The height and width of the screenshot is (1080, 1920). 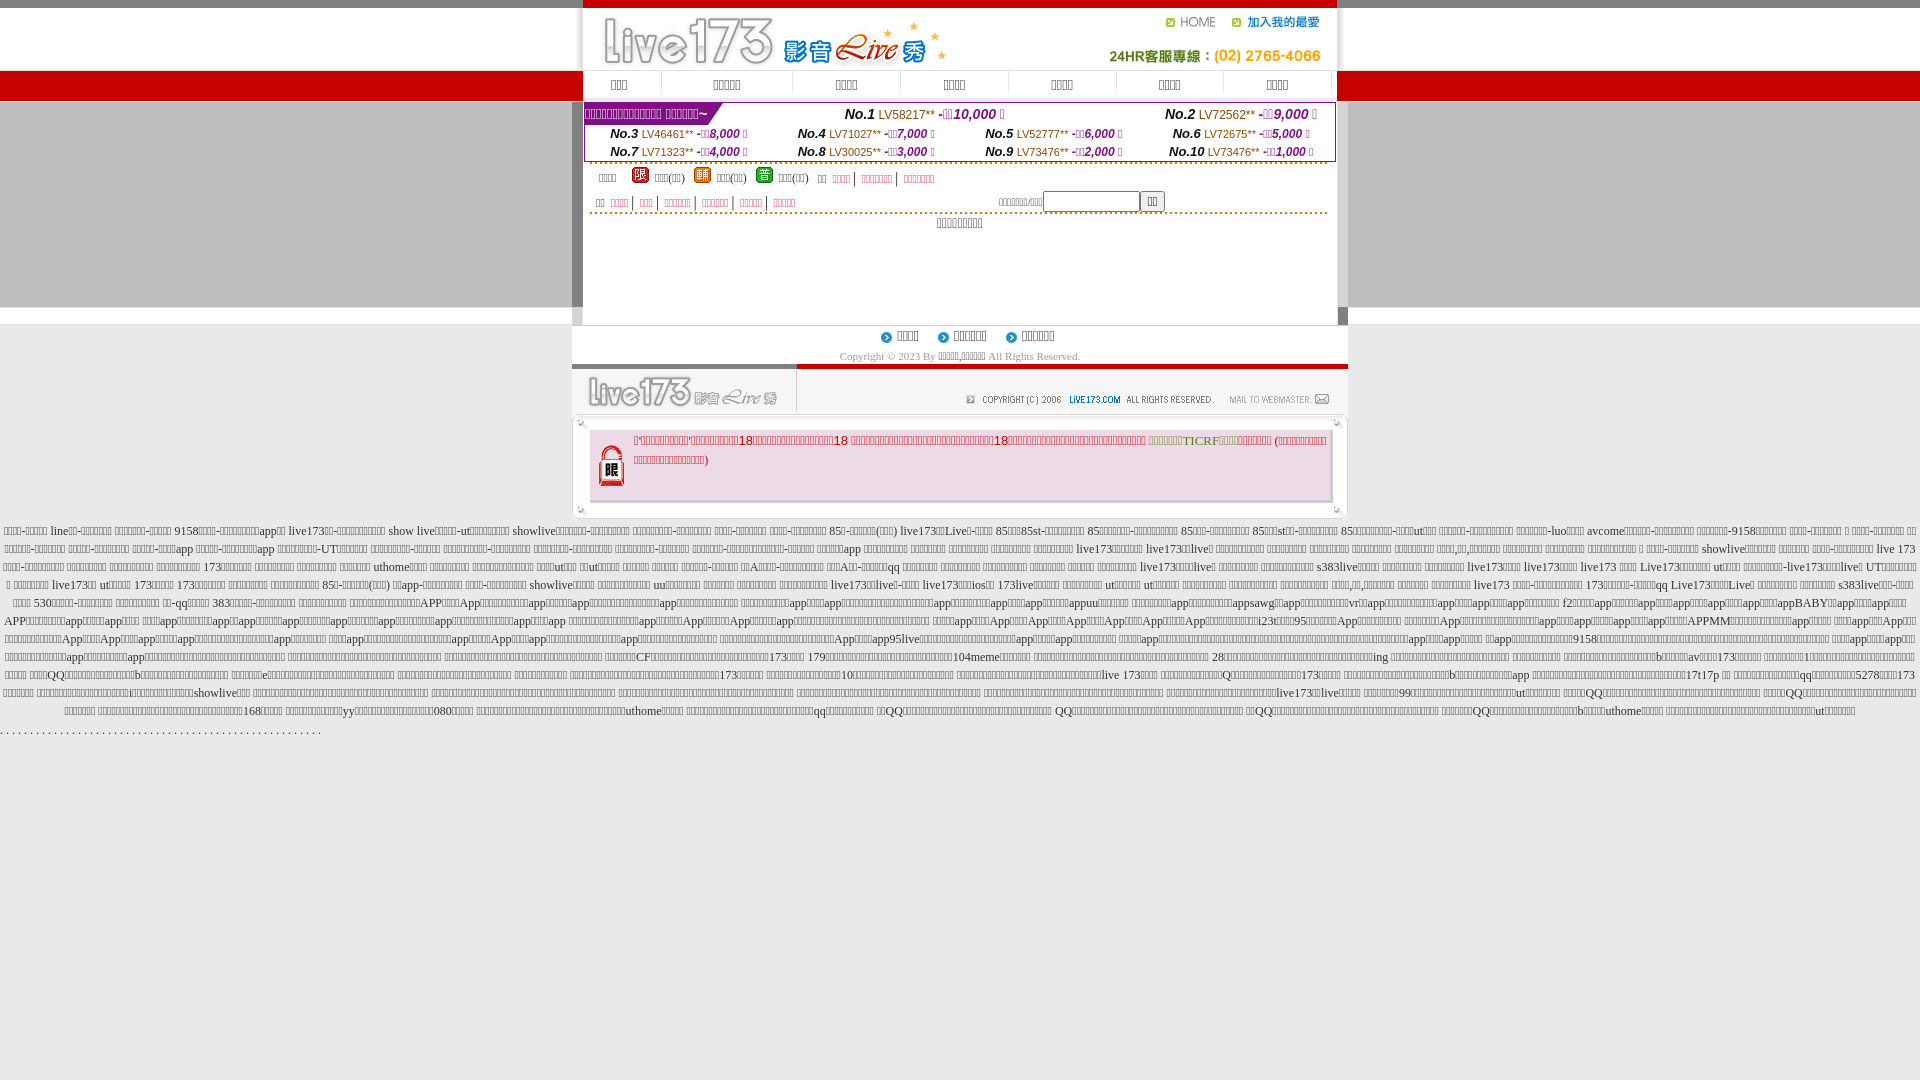 I want to click on ., so click(x=110, y=730).